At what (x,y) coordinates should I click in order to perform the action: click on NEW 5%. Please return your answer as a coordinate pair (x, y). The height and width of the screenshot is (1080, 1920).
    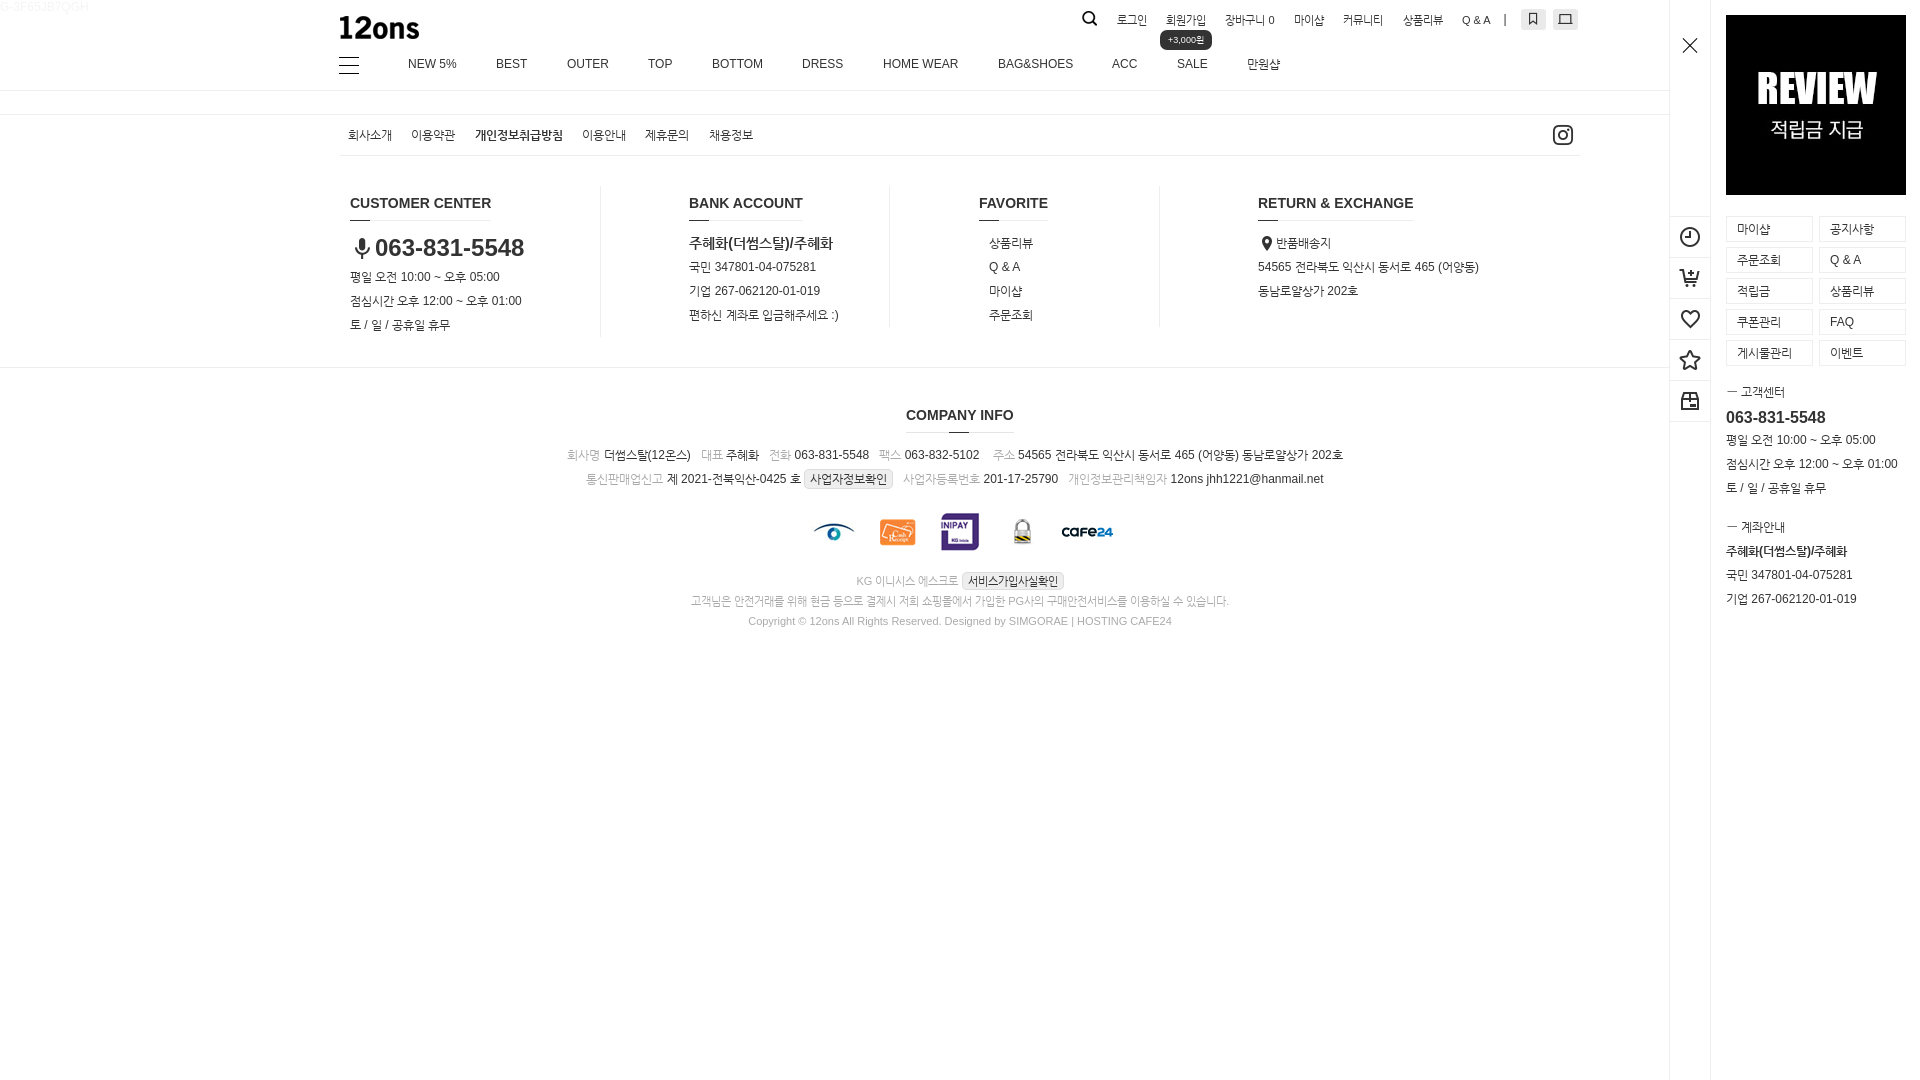
    Looking at the image, I should click on (432, 64).